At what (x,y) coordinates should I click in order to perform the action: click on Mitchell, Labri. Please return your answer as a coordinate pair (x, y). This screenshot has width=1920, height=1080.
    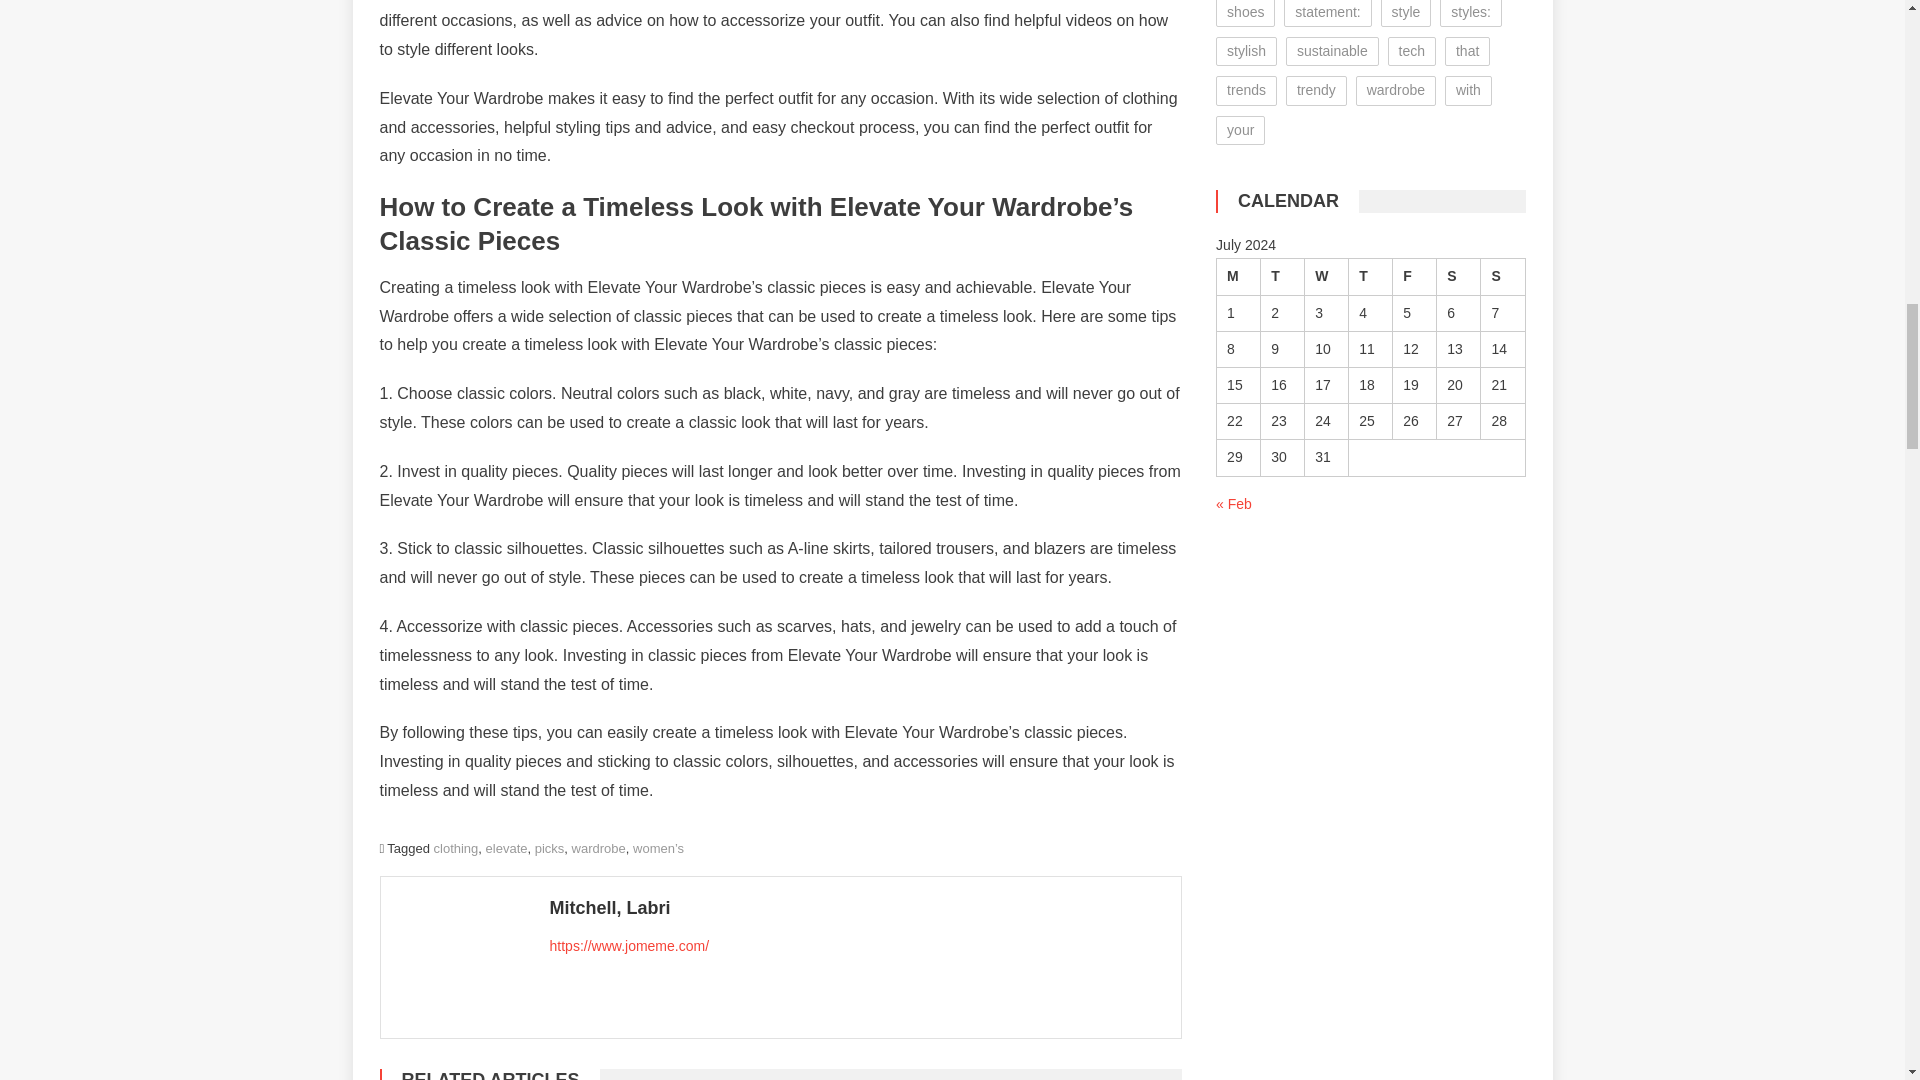
    Looking at the image, I should click on (857, 908).